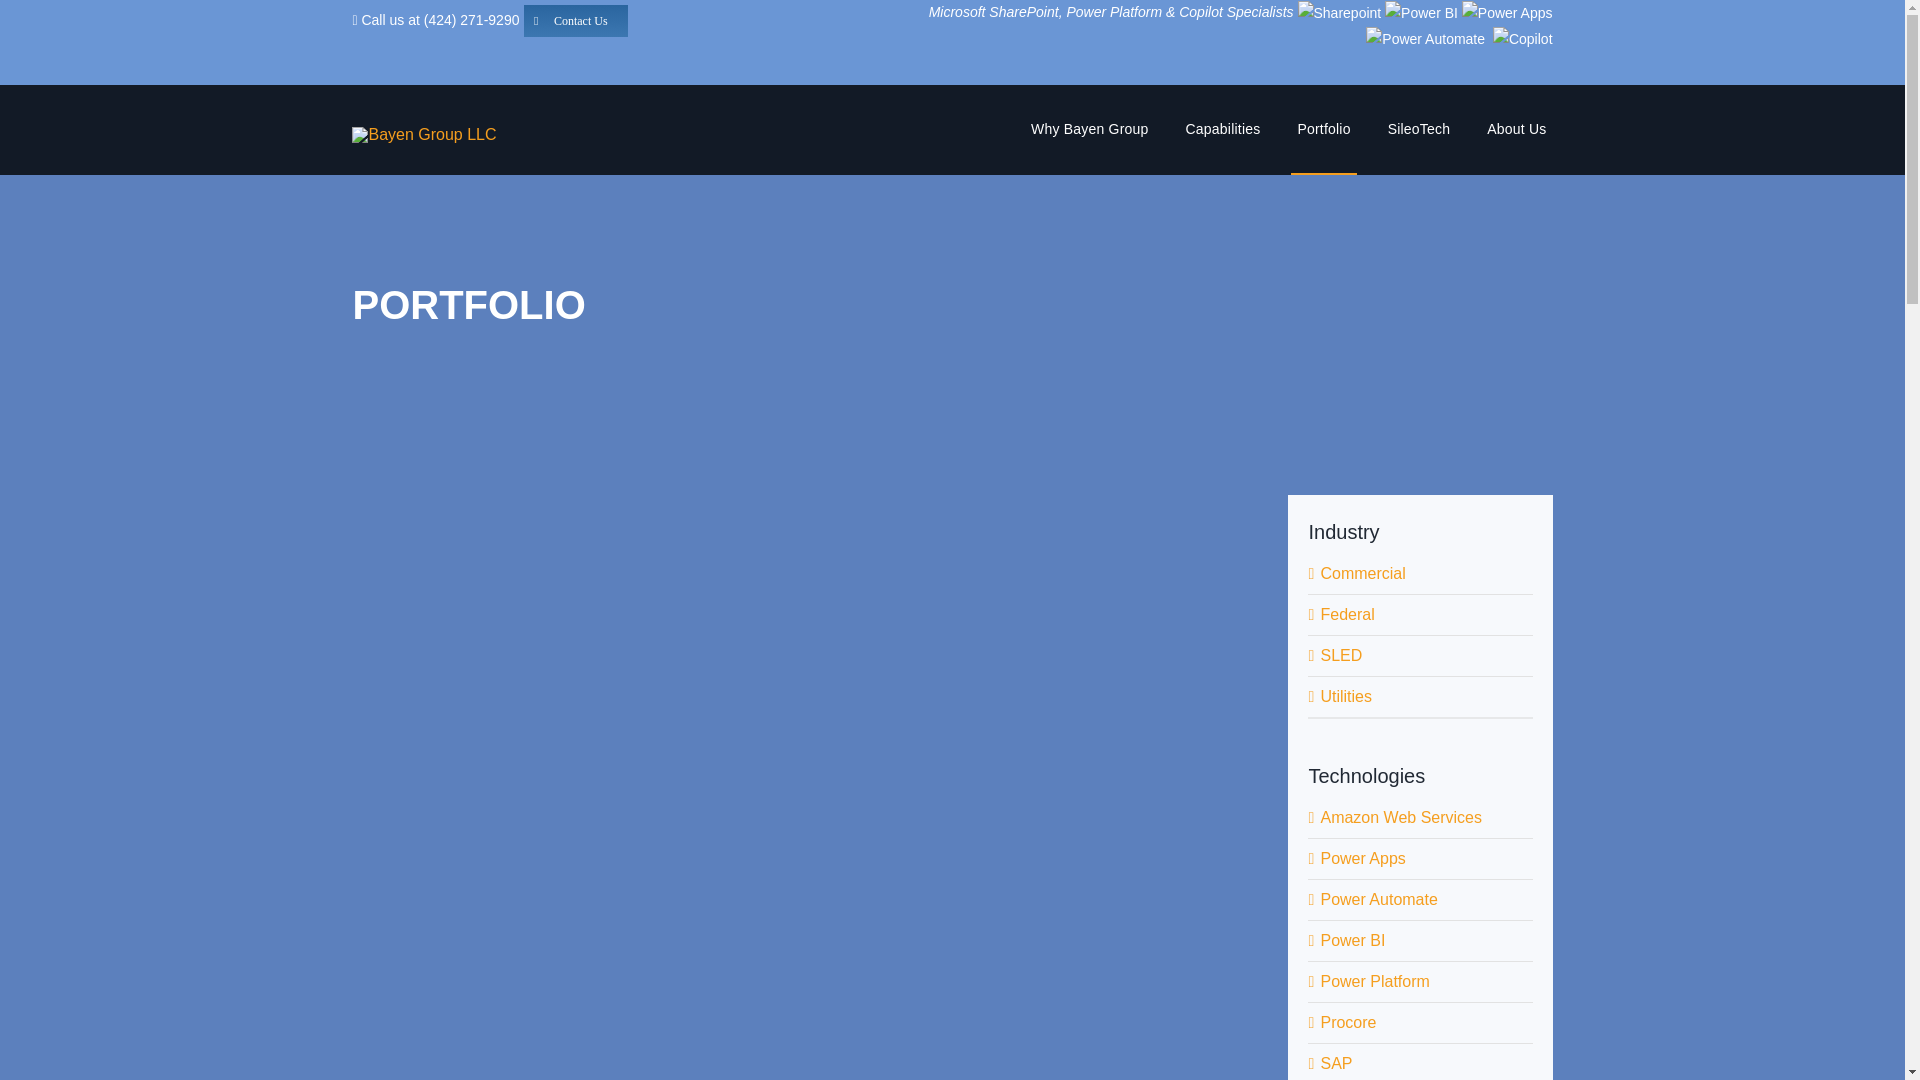 The image size is (1920, 1080). What do you see at coordinates (1090, 130) in the screenshot?
I see `Why Bayen Group` at bounding box center [1090, 130].